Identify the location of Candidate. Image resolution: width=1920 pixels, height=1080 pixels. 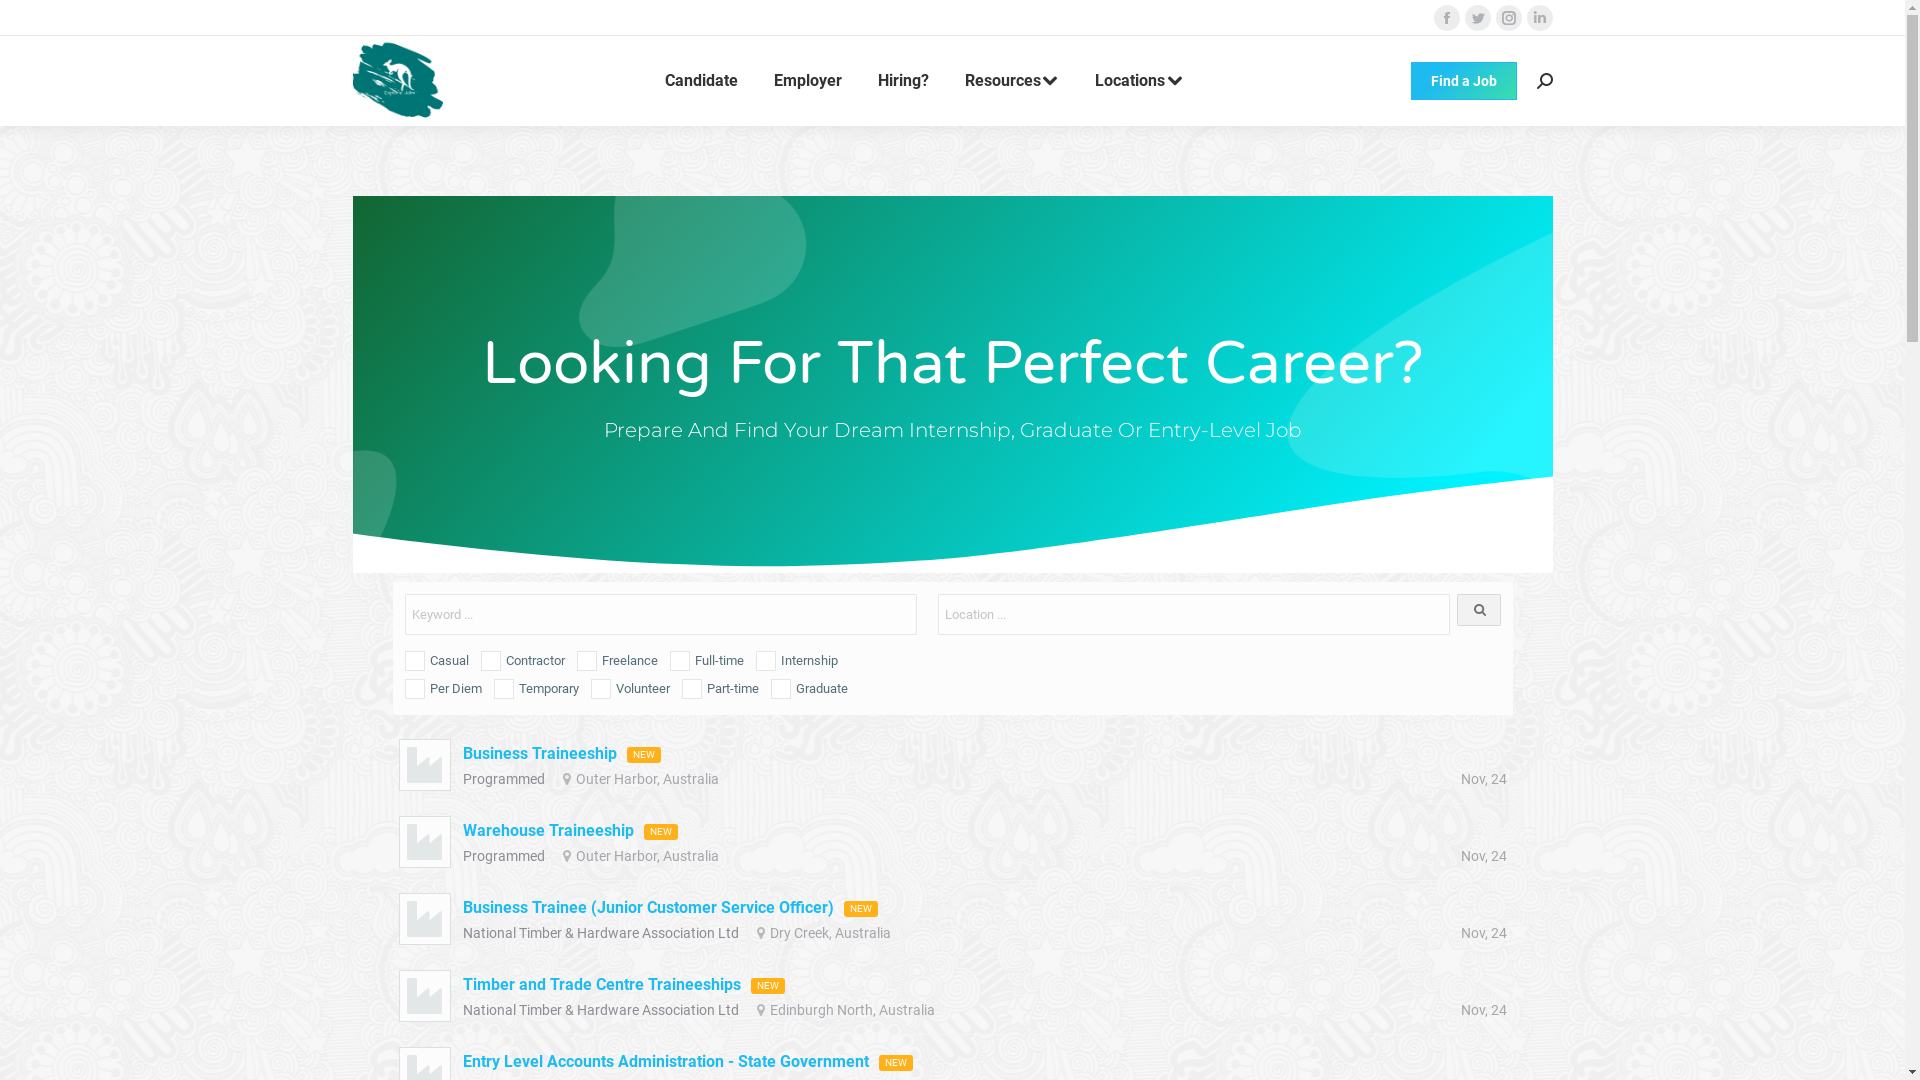
(700, 81).